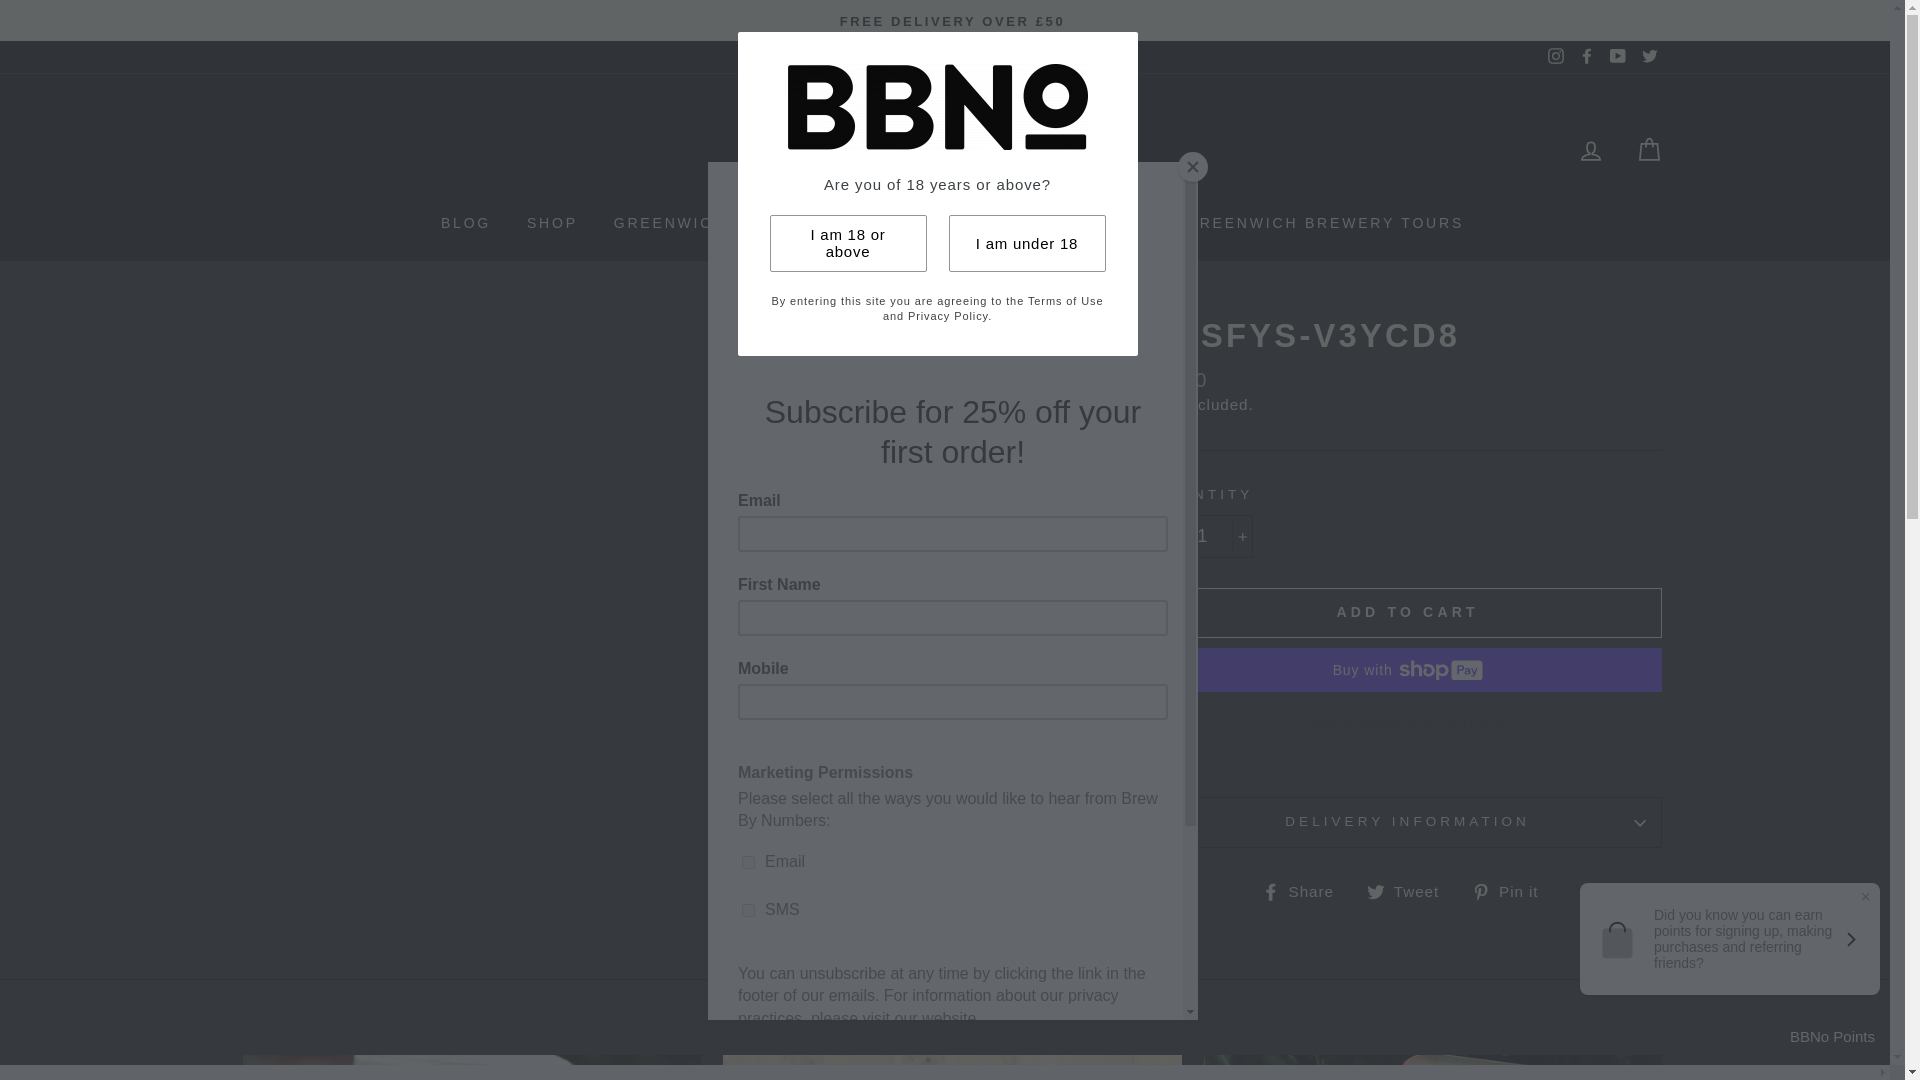 This screenshot has width=1920, height=1080. I want to click on BLOG, so click(466, 224).